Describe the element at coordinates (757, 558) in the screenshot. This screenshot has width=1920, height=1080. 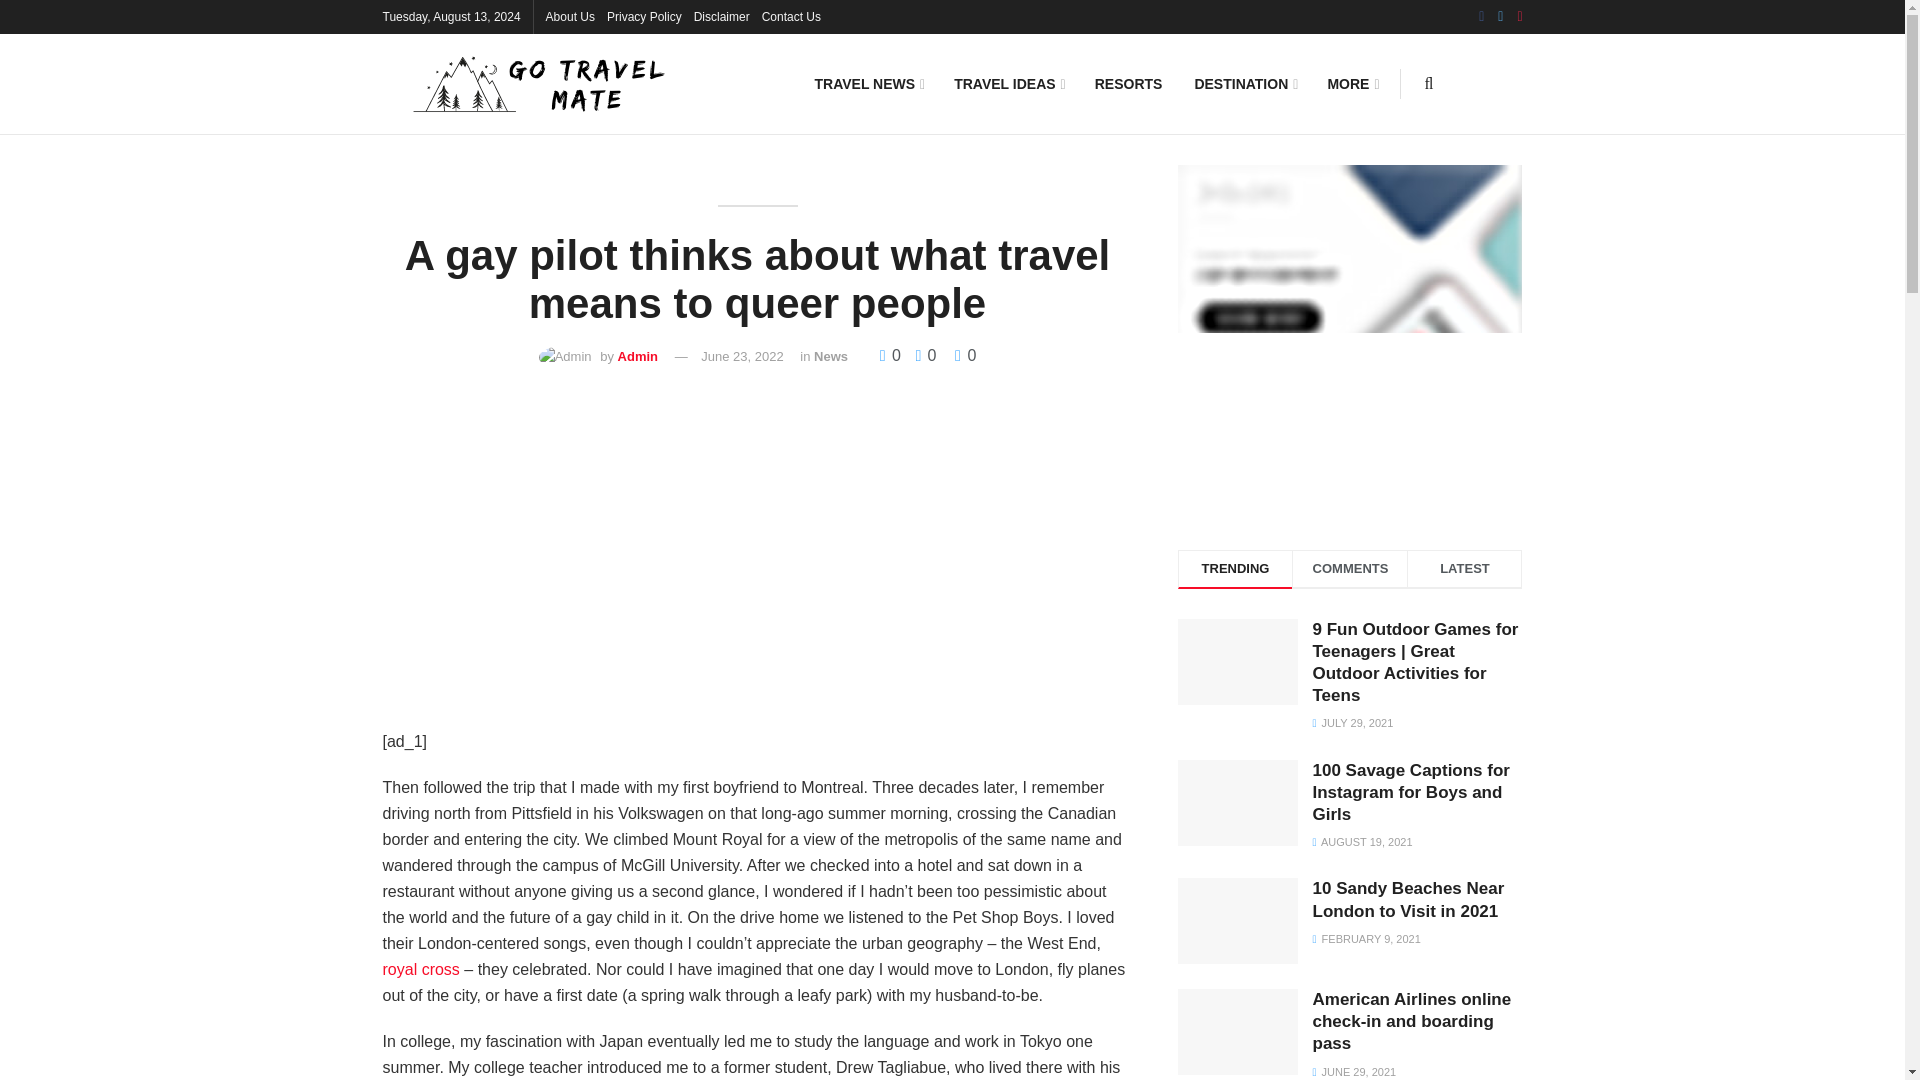
I see `Advertisement` at that location.